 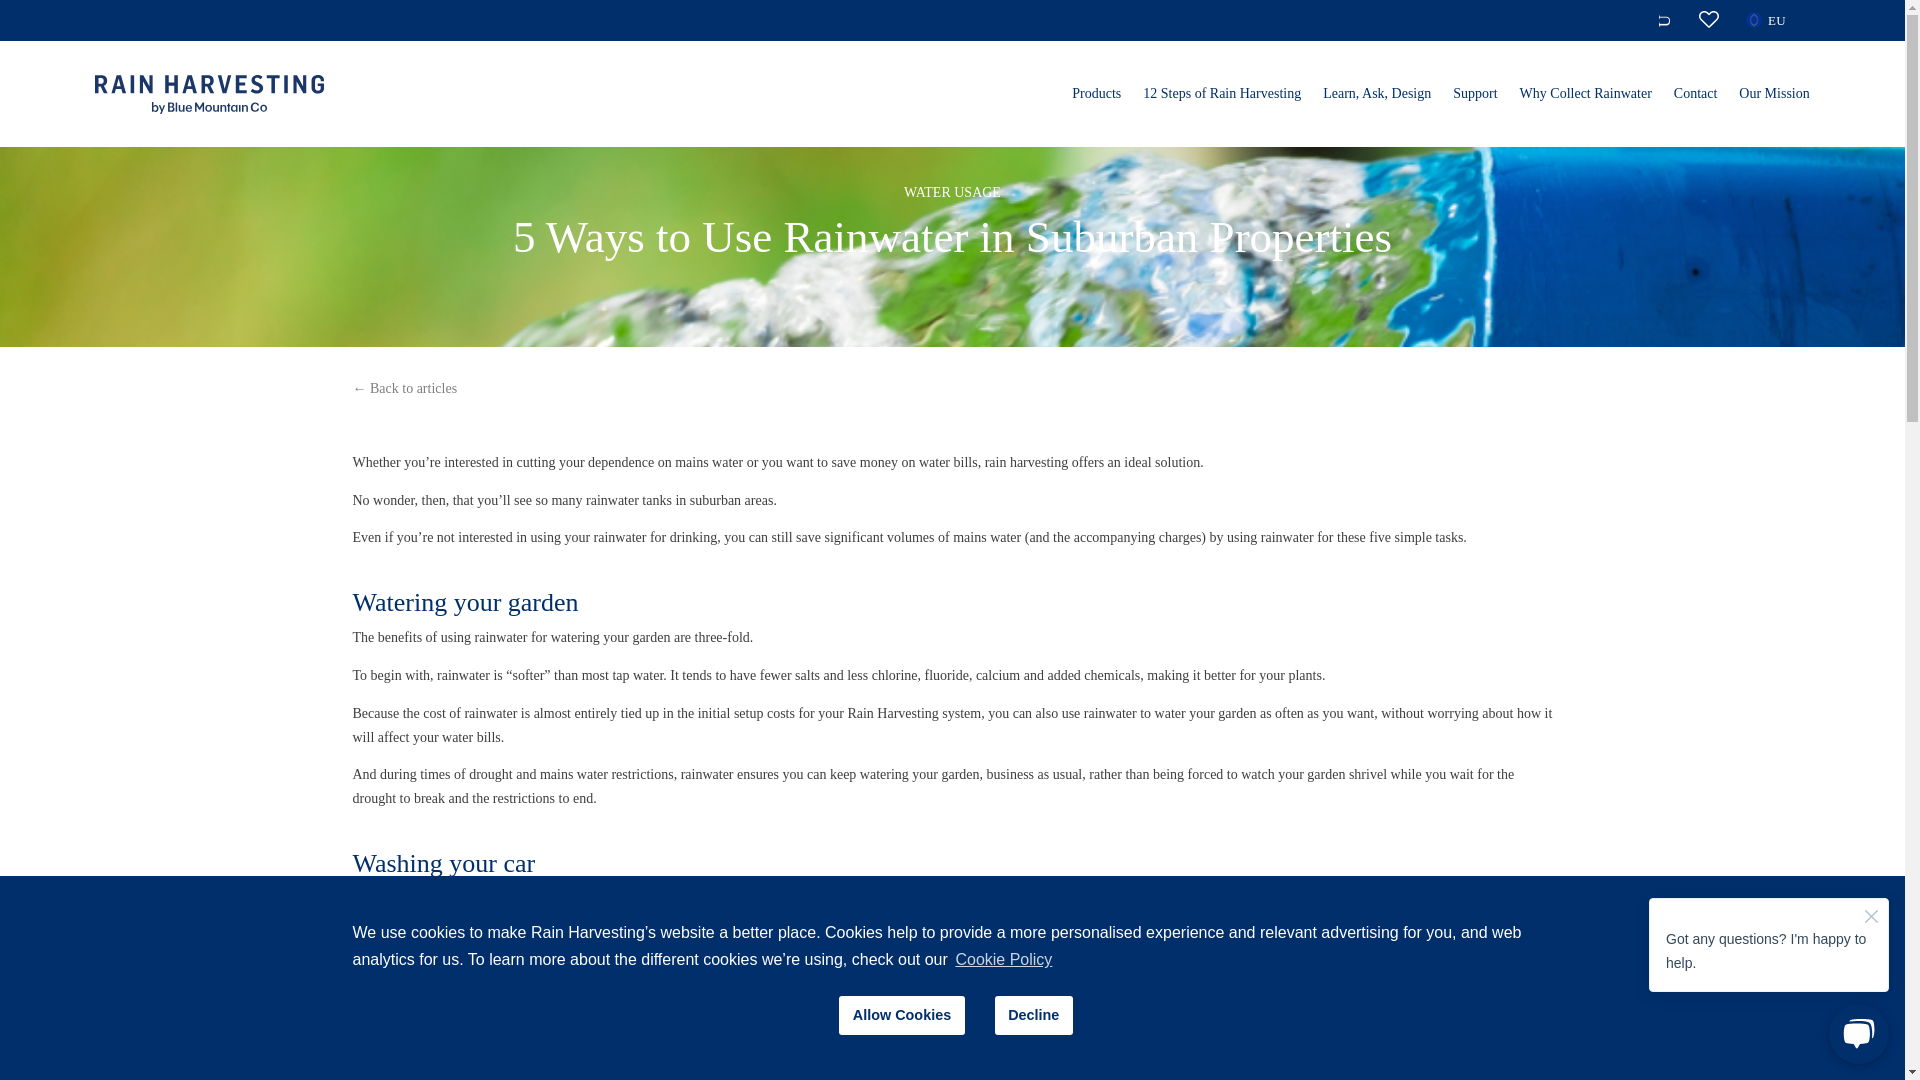 I want to click on Current Language, so click(x=1752, y=17).